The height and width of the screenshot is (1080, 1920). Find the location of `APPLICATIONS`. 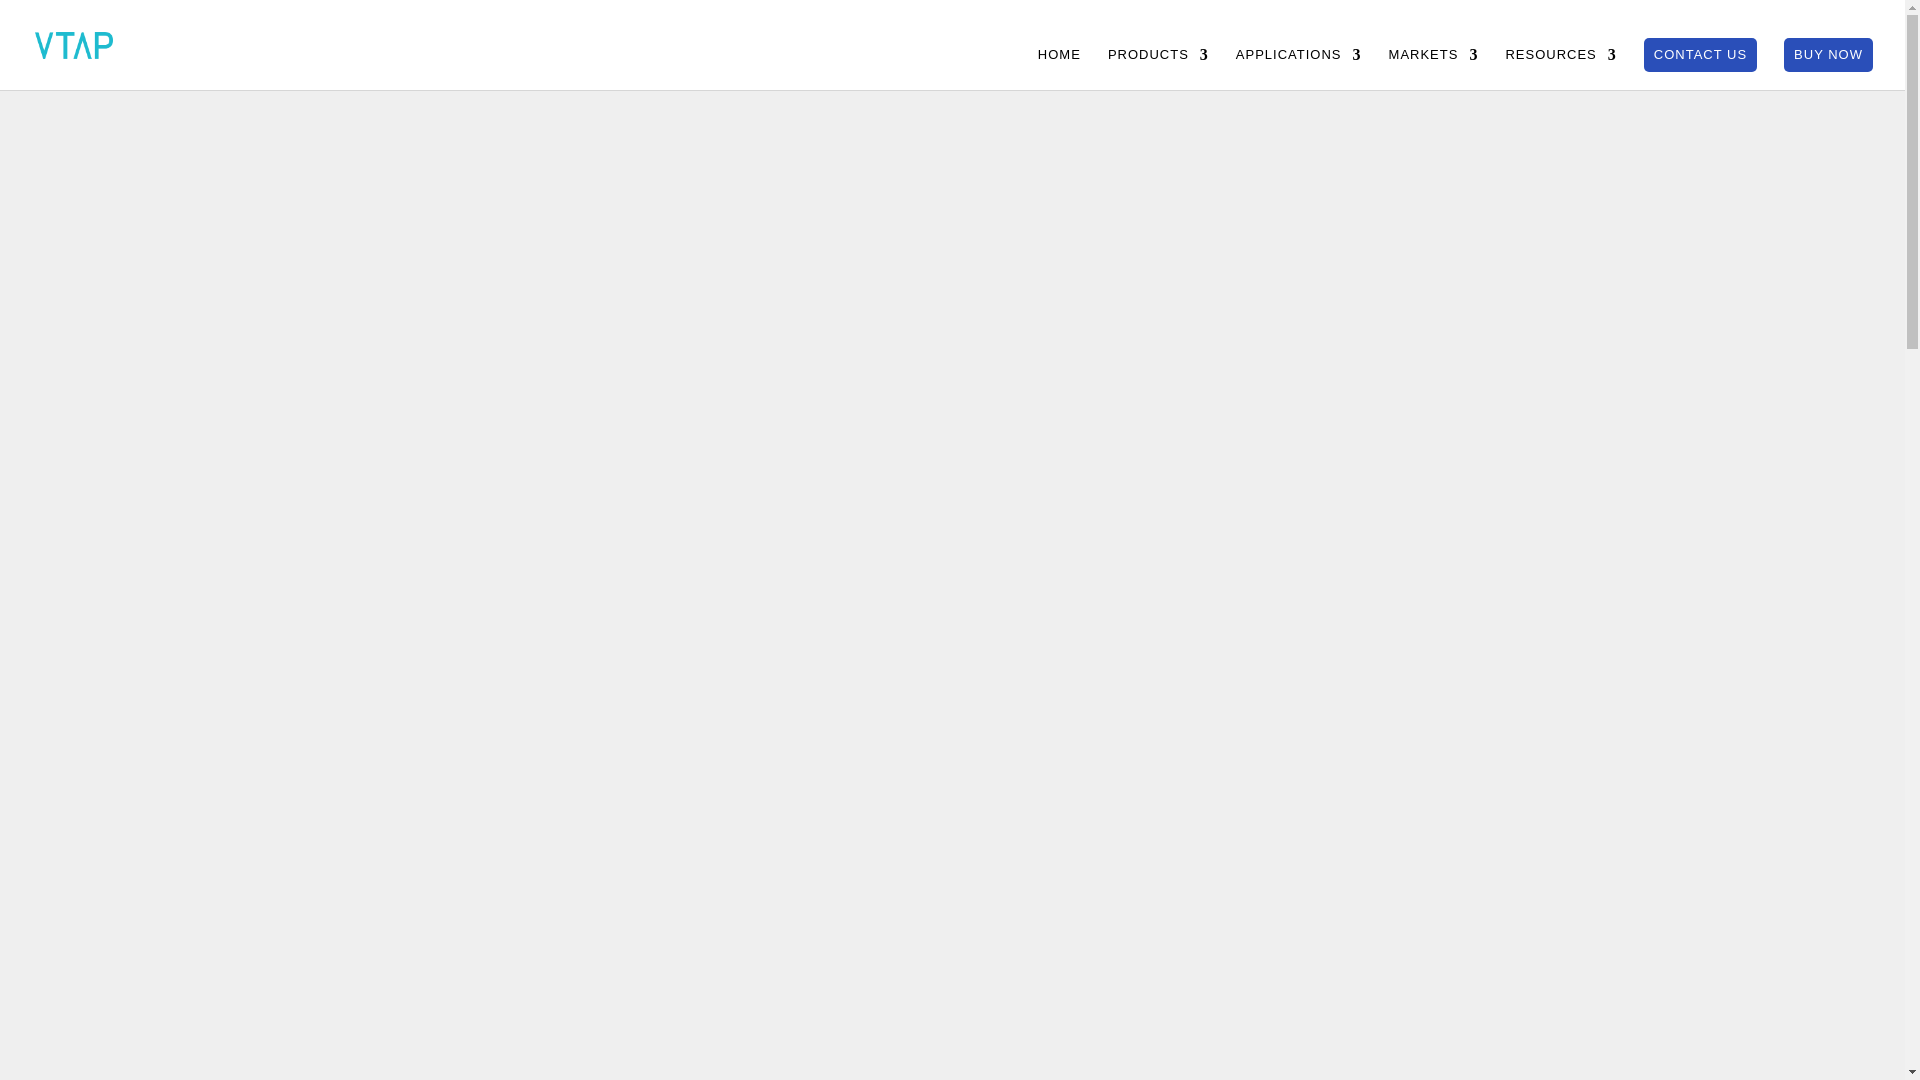

APPLICATIONS is located at coordinates (1298, 68).